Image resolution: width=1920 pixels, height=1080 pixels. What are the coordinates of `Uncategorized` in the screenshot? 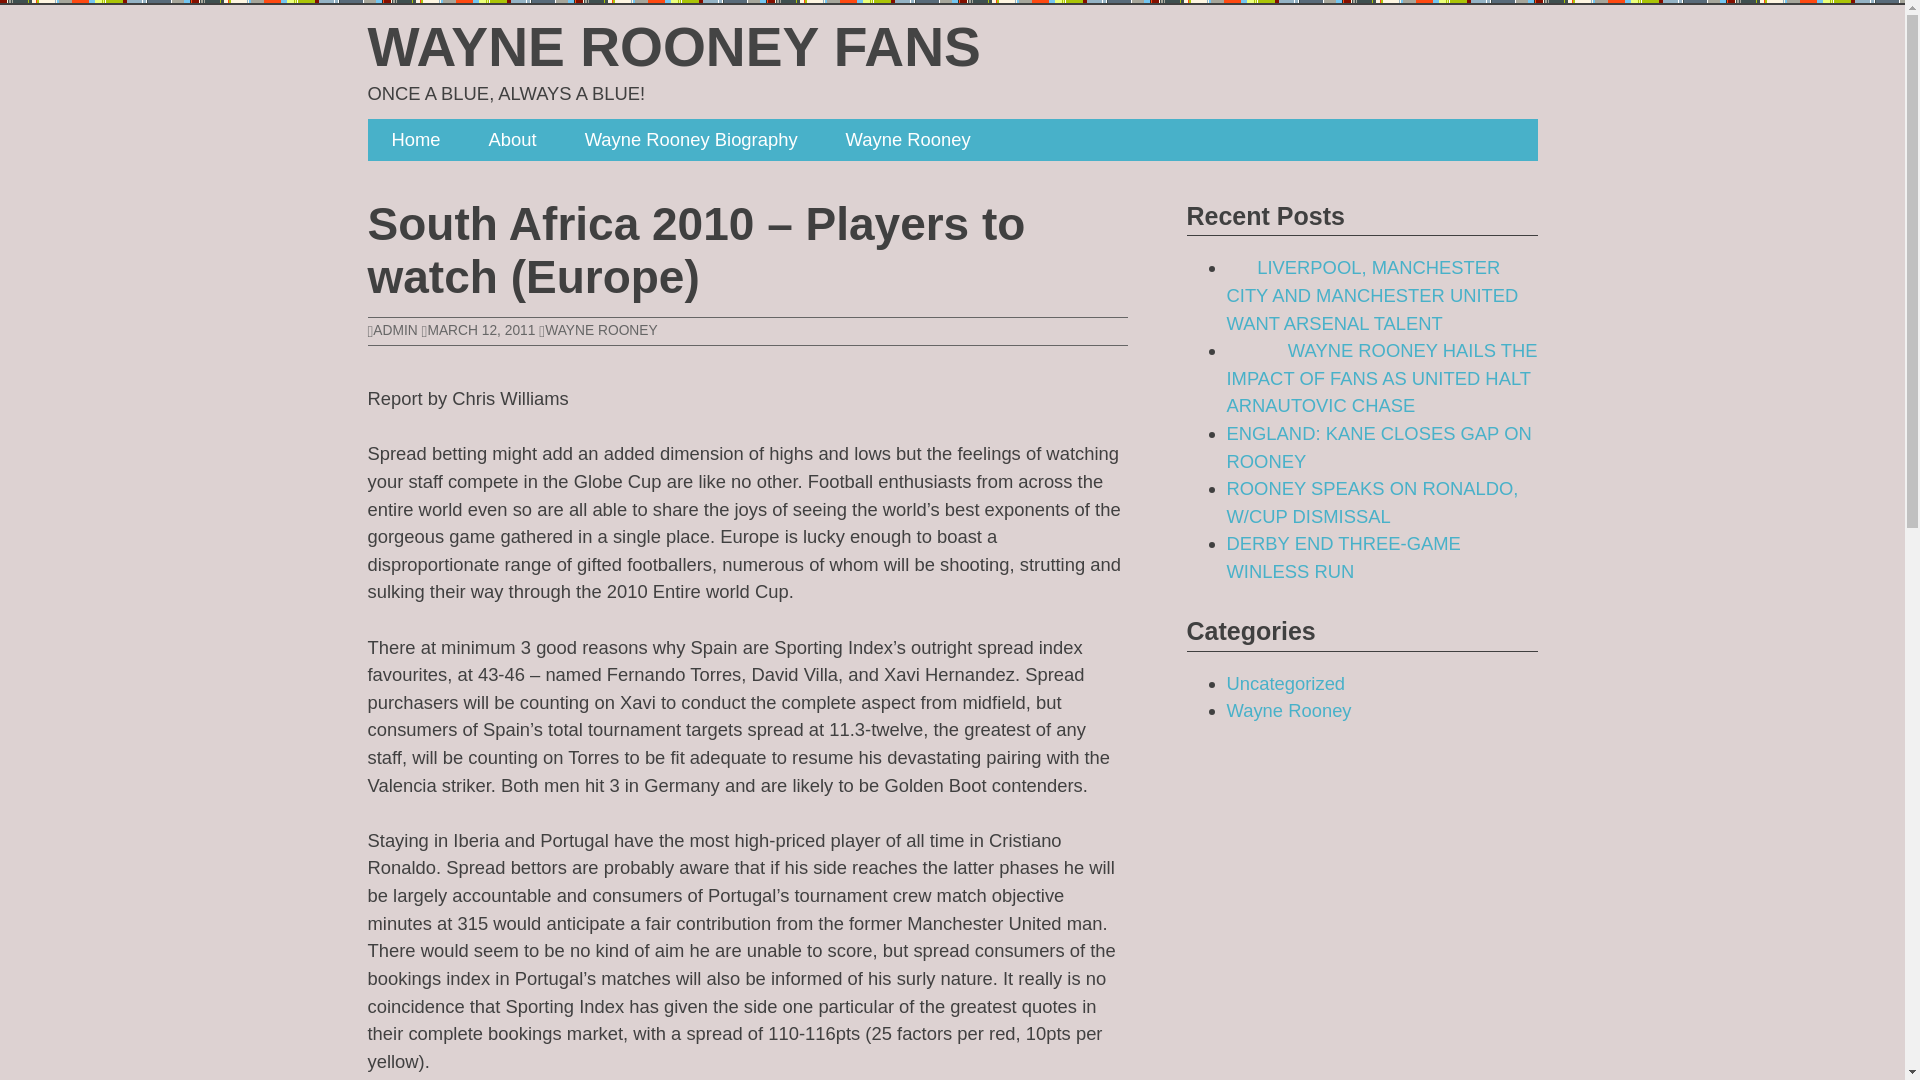 It's located at (1286, 683).